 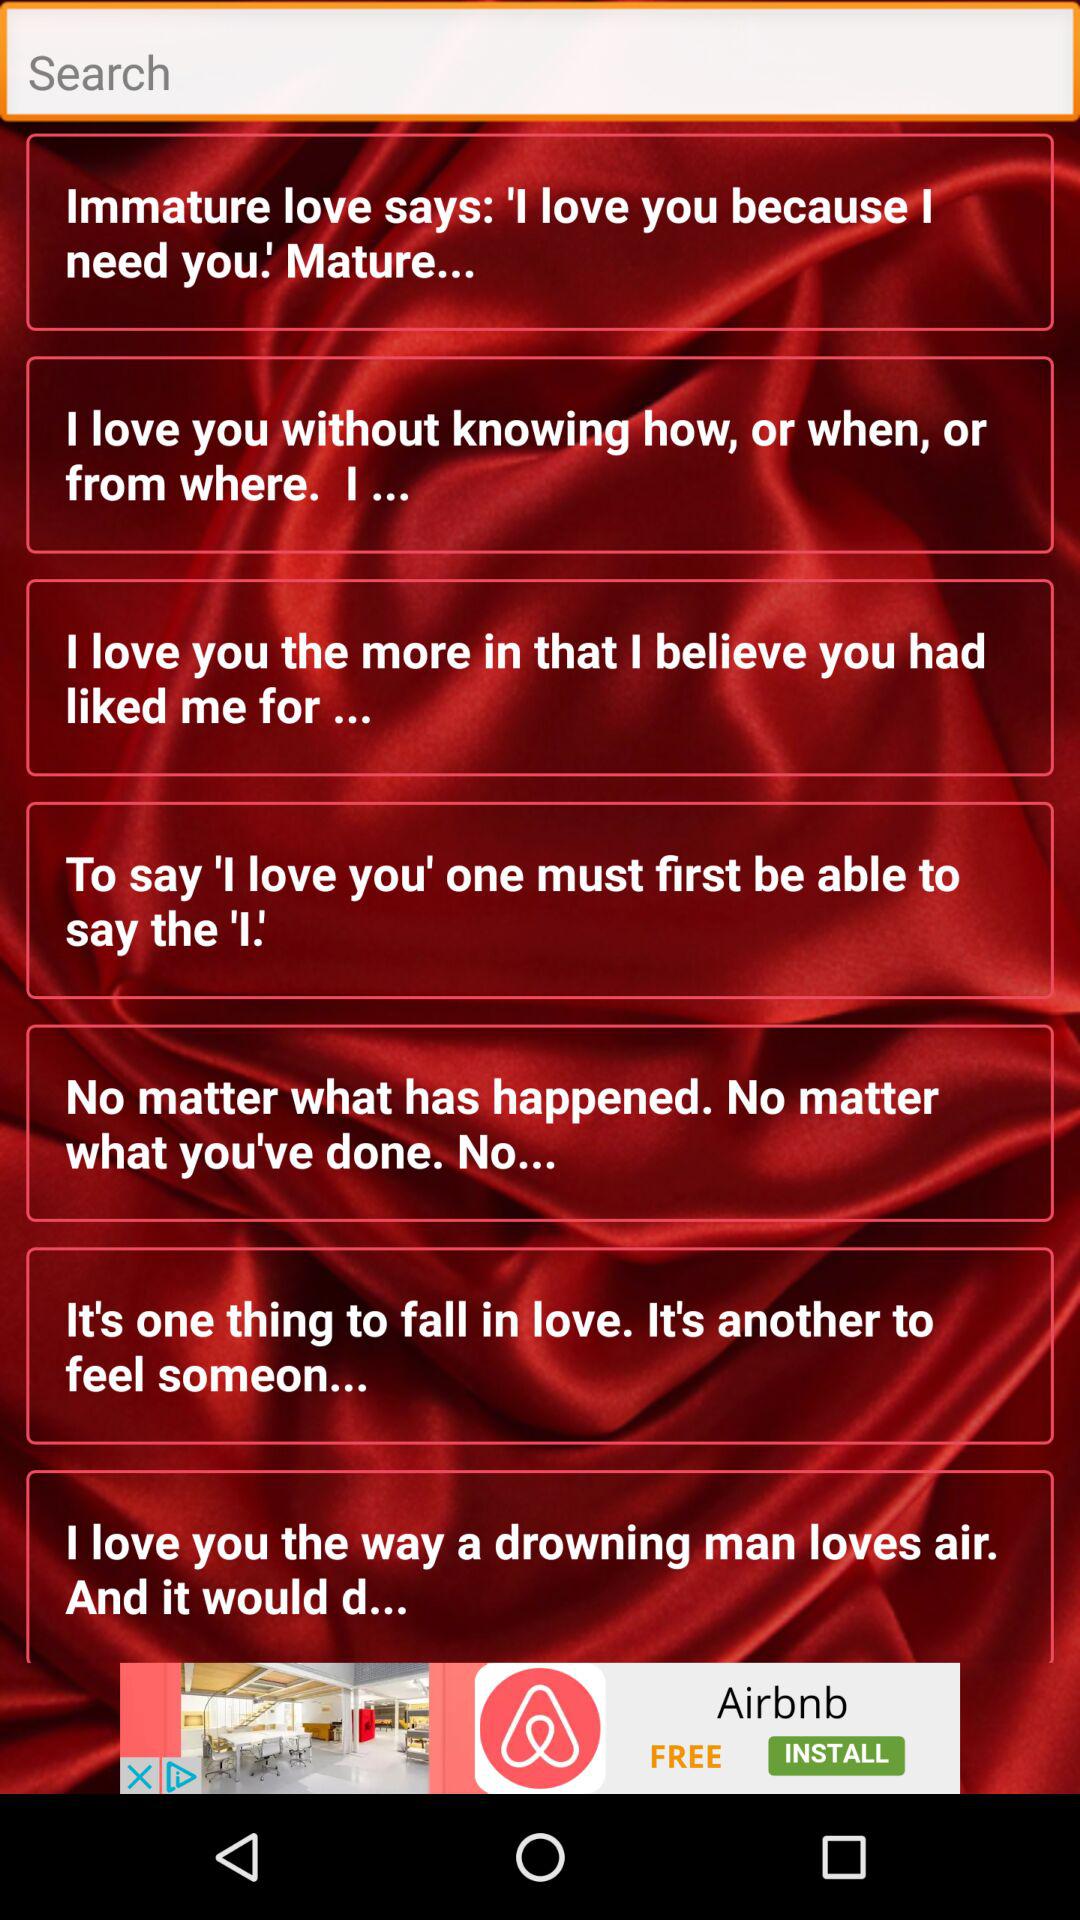 What do you see at coordinates (540, 66) in the screenshot?
I see `enter a search term` at bounding box center [540, 66].